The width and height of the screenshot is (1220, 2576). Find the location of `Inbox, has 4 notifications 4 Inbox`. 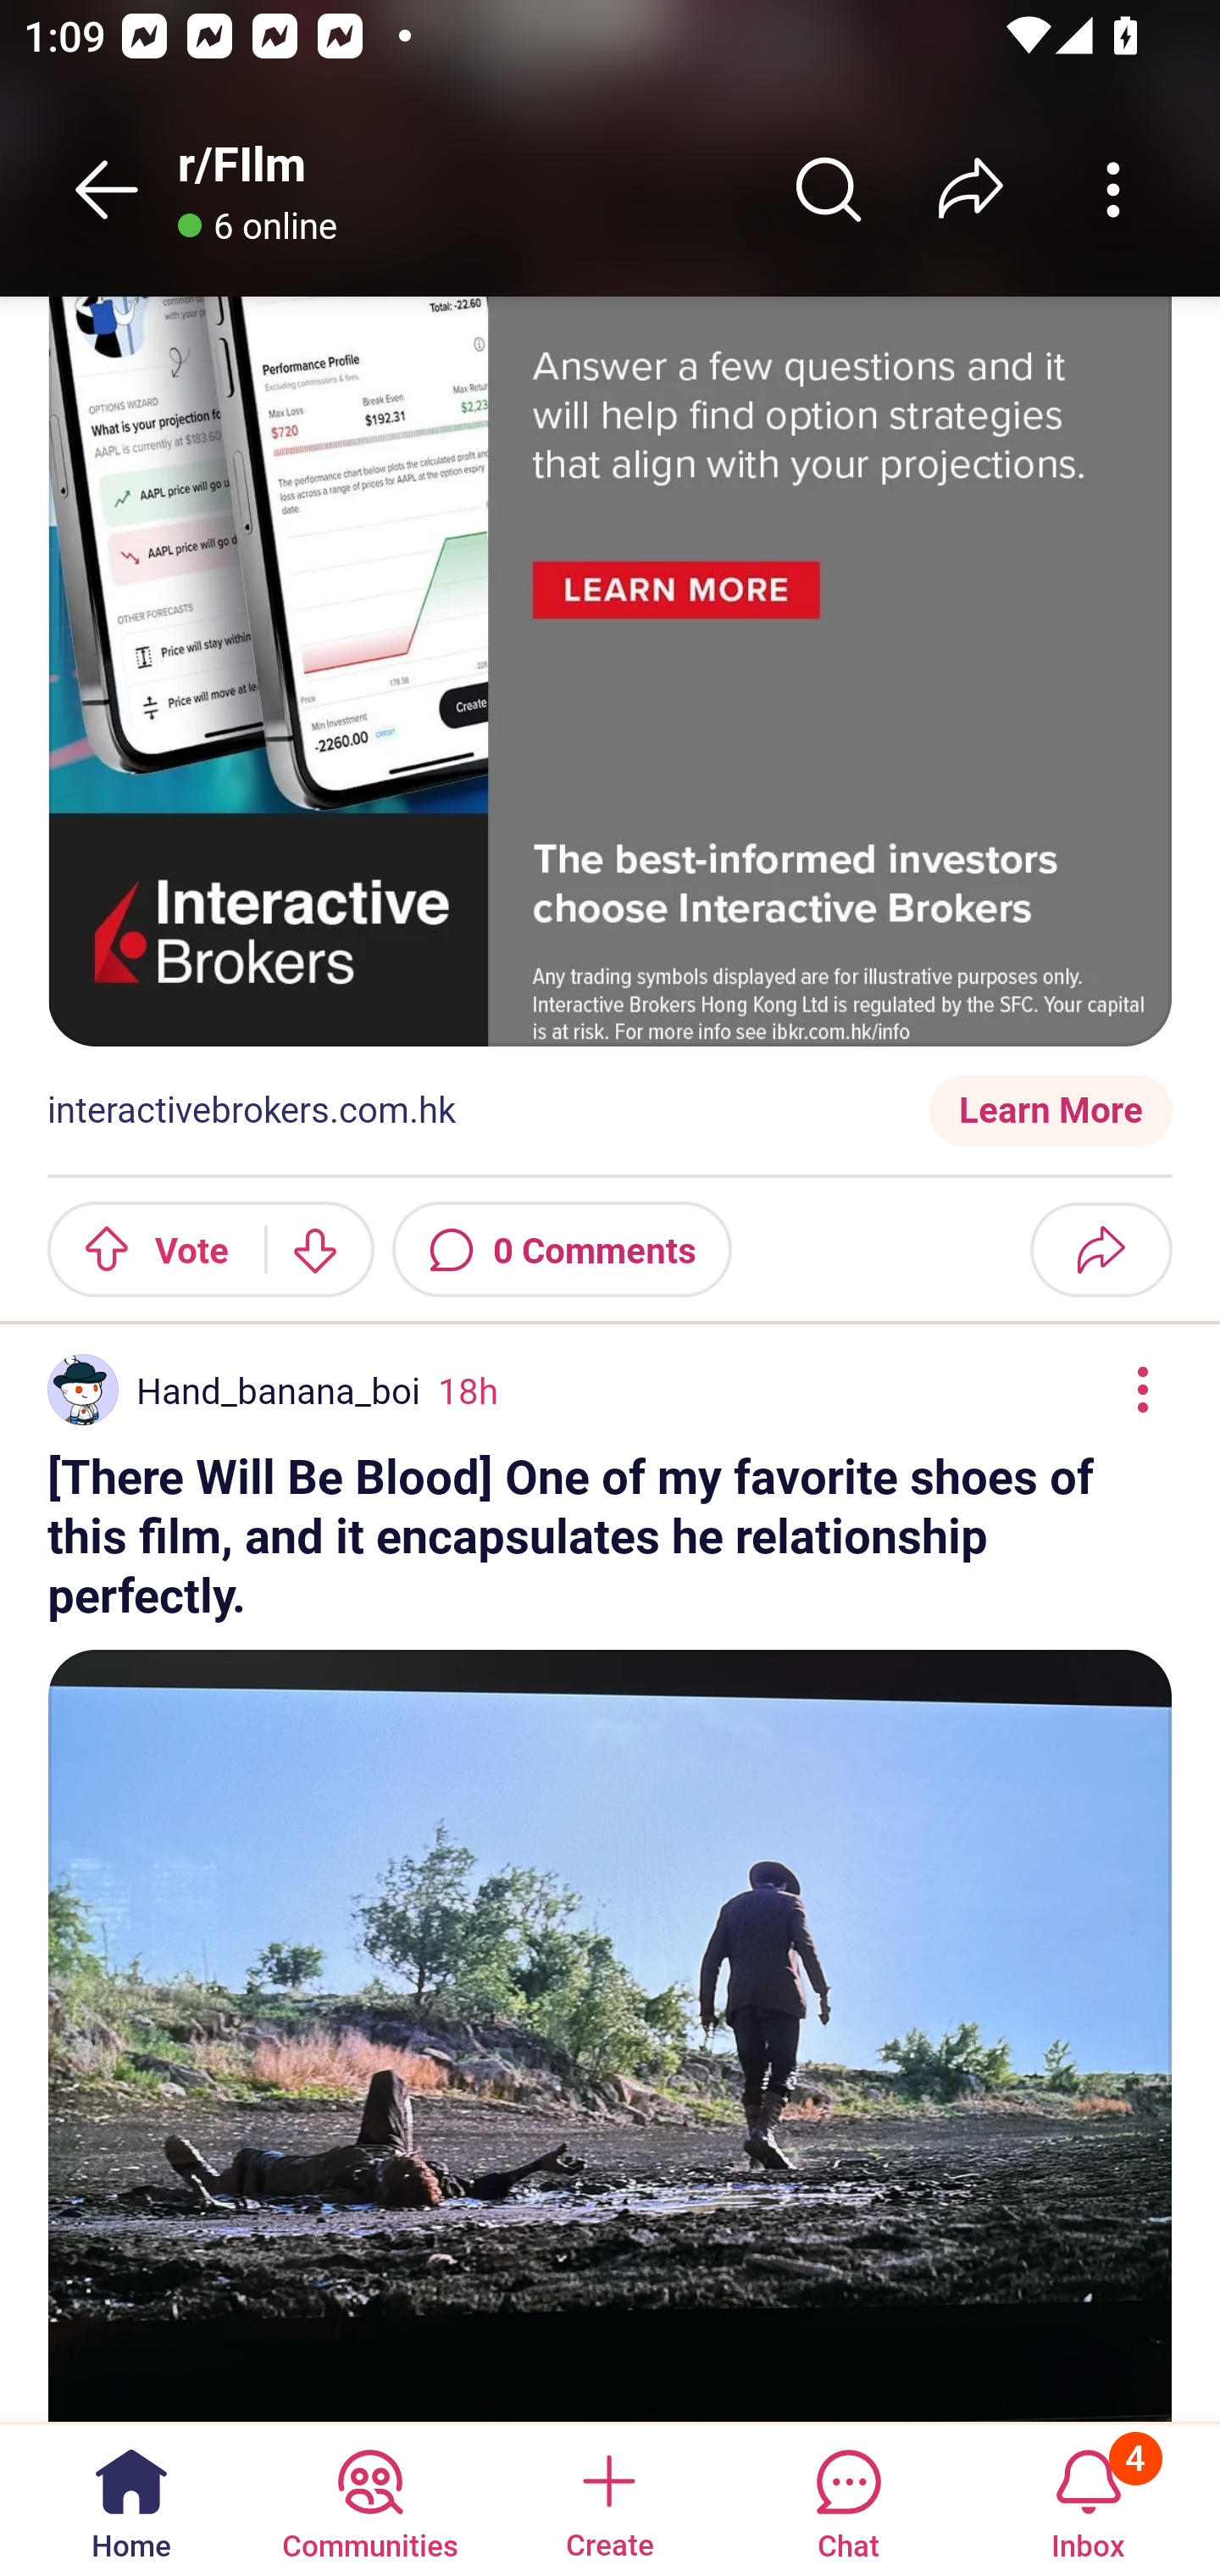

Inbox, has 4 notifications 4 Inbox is located at coordinates (1088, 2498).